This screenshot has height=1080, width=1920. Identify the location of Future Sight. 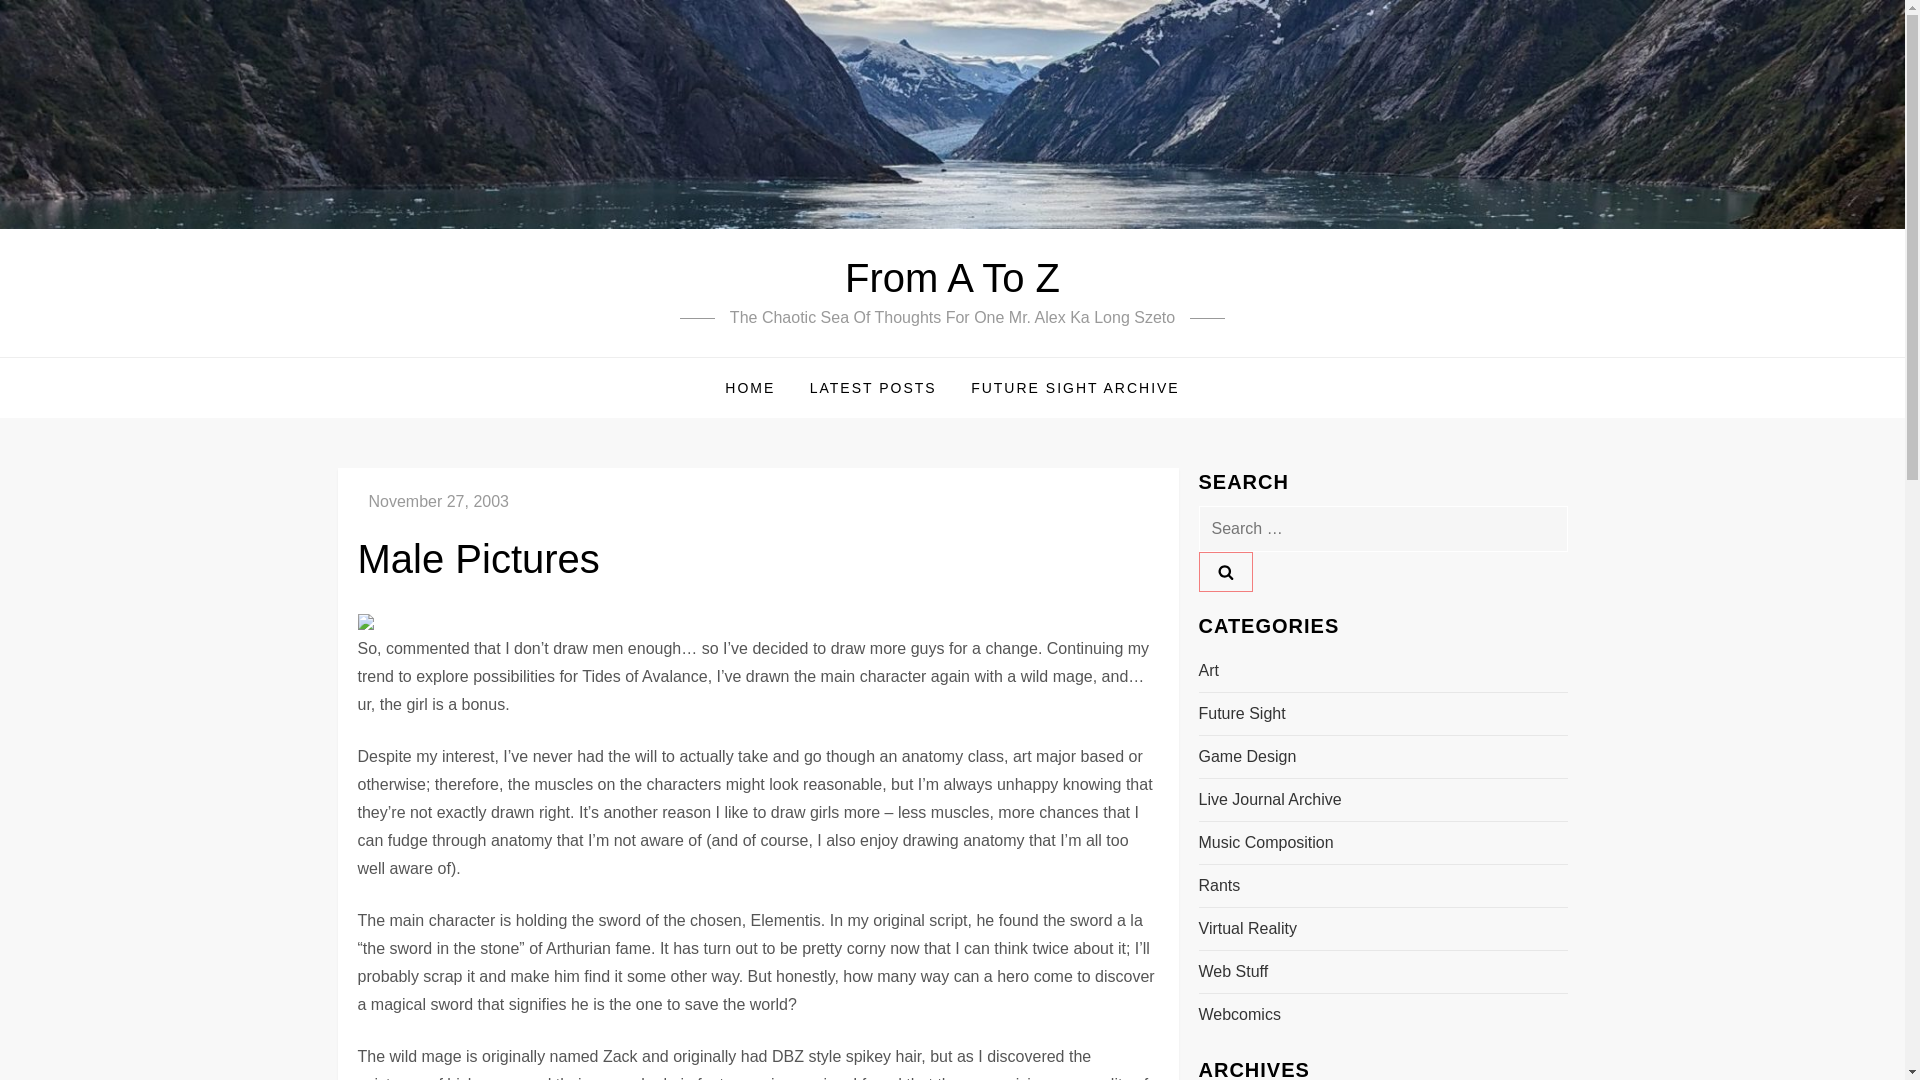
(1241, 713).